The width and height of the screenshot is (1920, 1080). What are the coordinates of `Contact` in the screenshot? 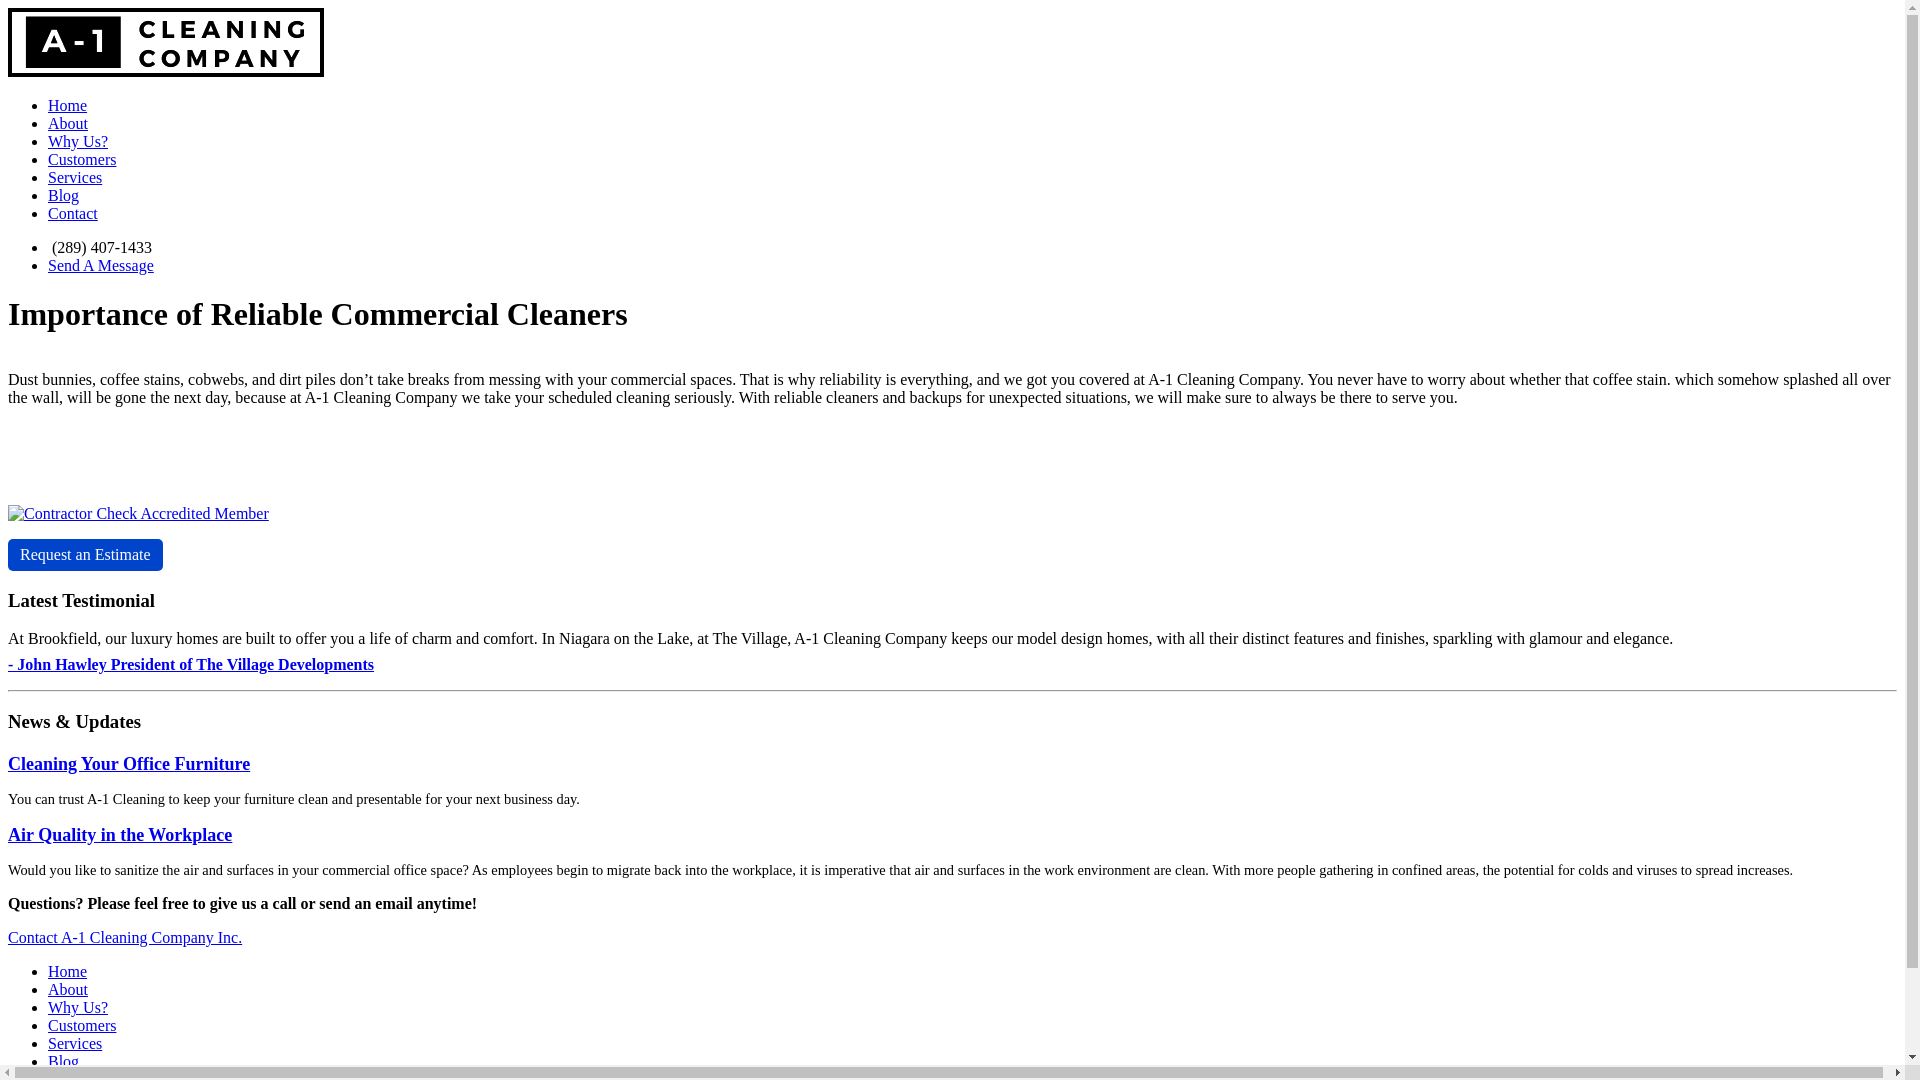 It's located at (73, 214).